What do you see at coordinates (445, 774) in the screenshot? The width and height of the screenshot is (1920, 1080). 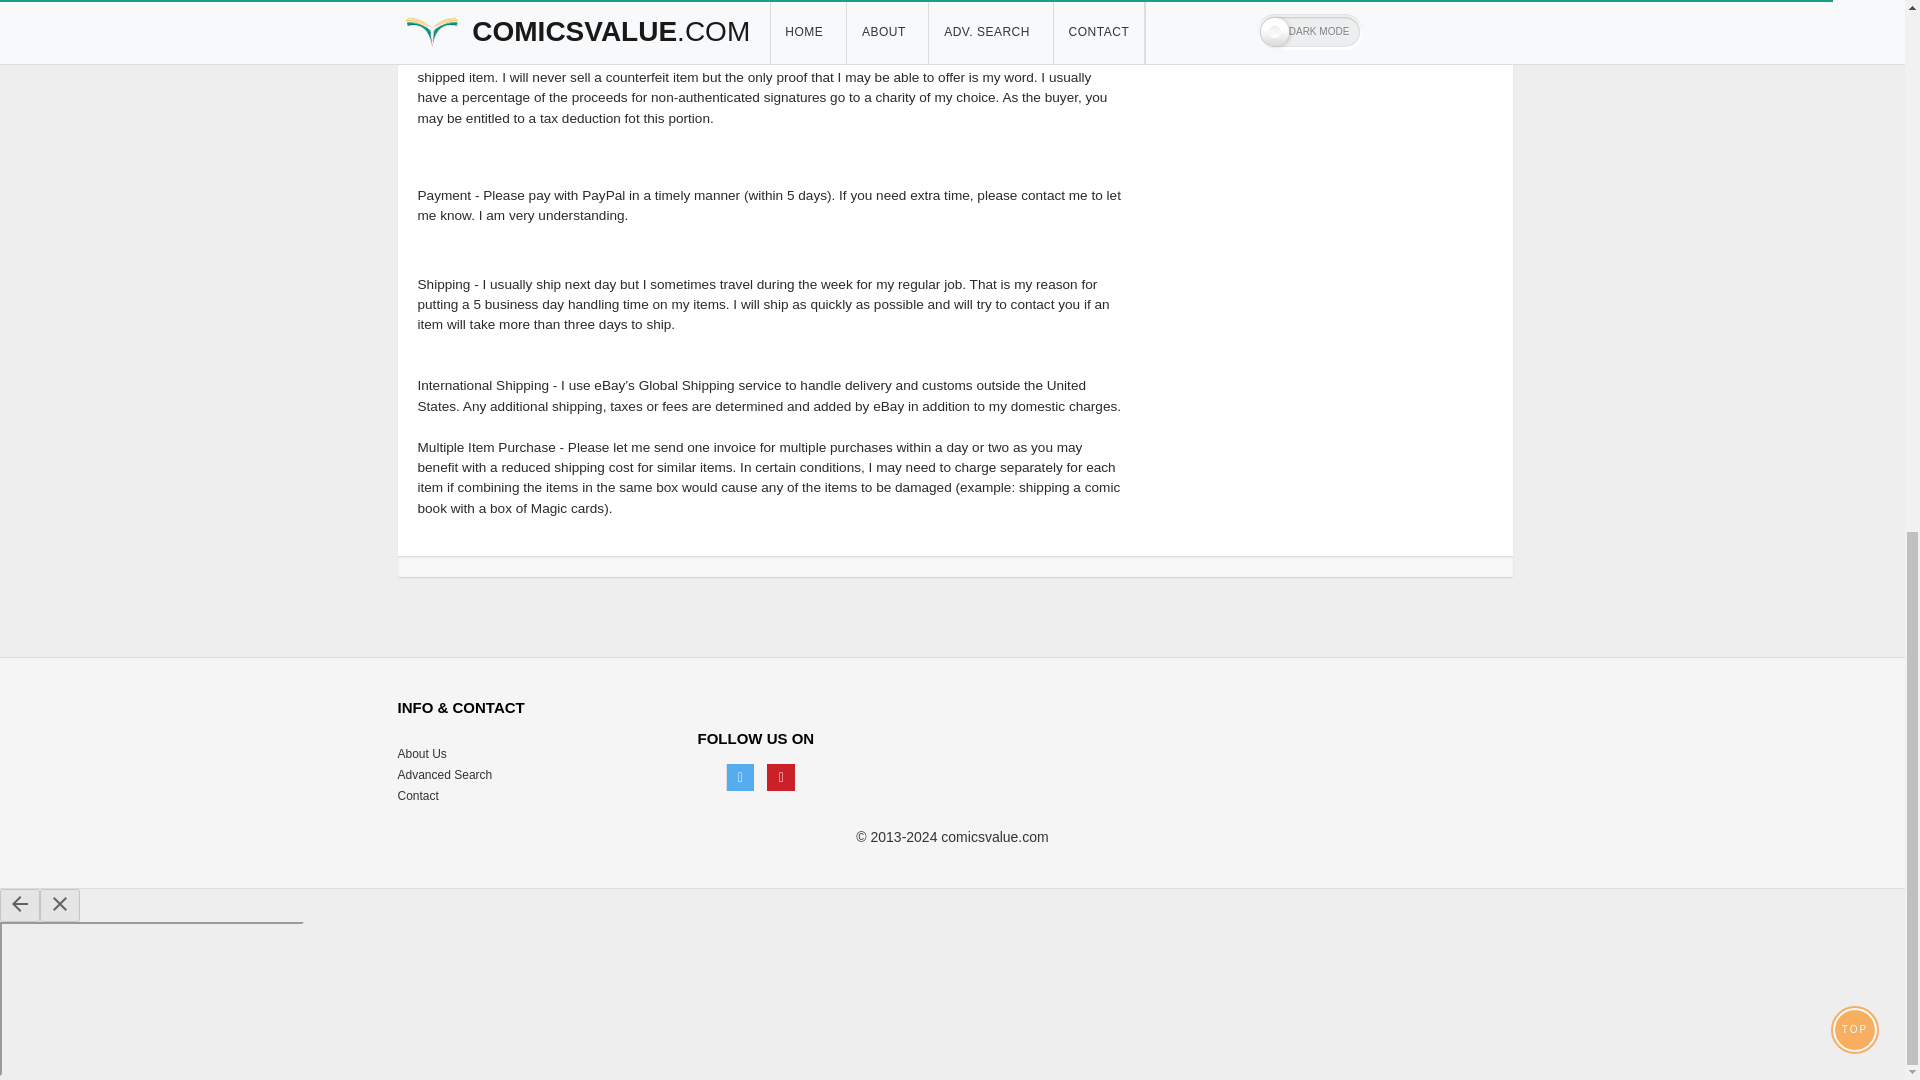 I see `Advanced Search` at bounding box center [445, 774].